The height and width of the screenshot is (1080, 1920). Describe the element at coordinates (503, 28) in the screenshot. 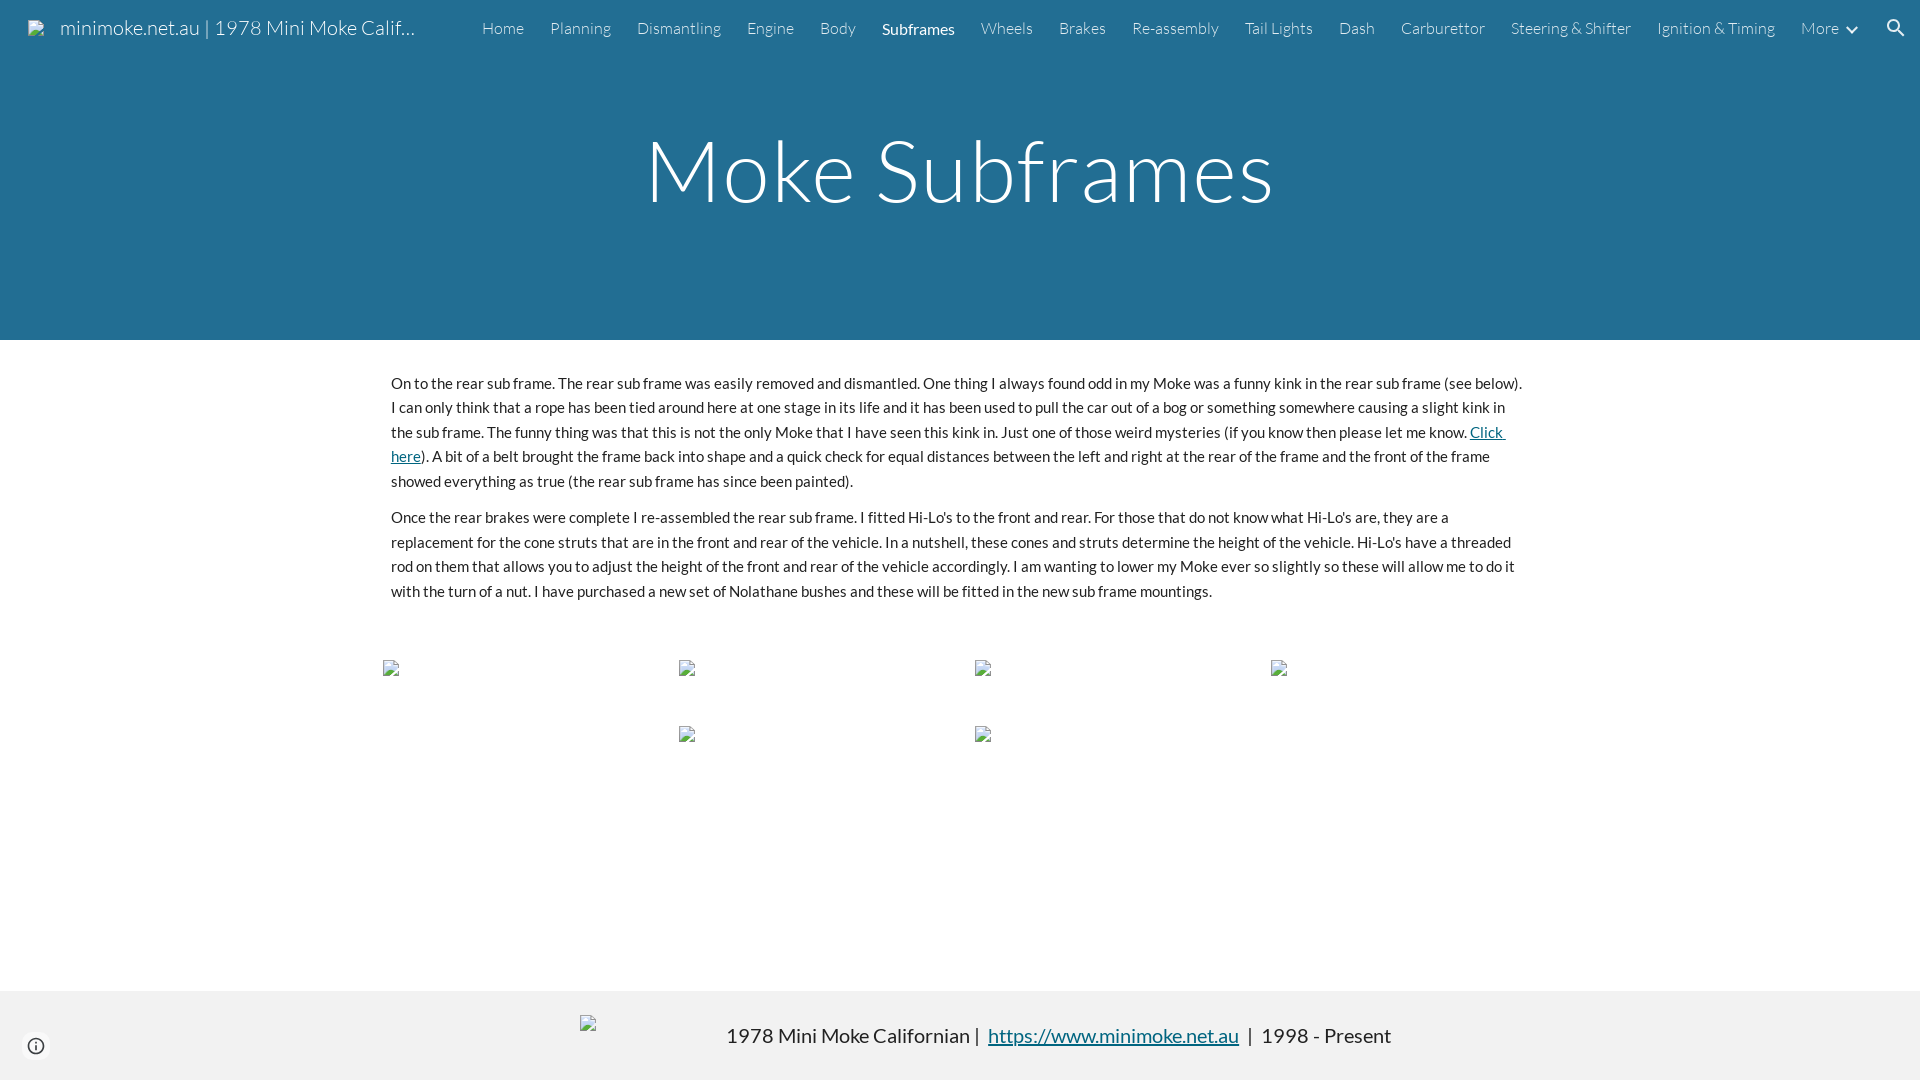

I see `Home` at that location.